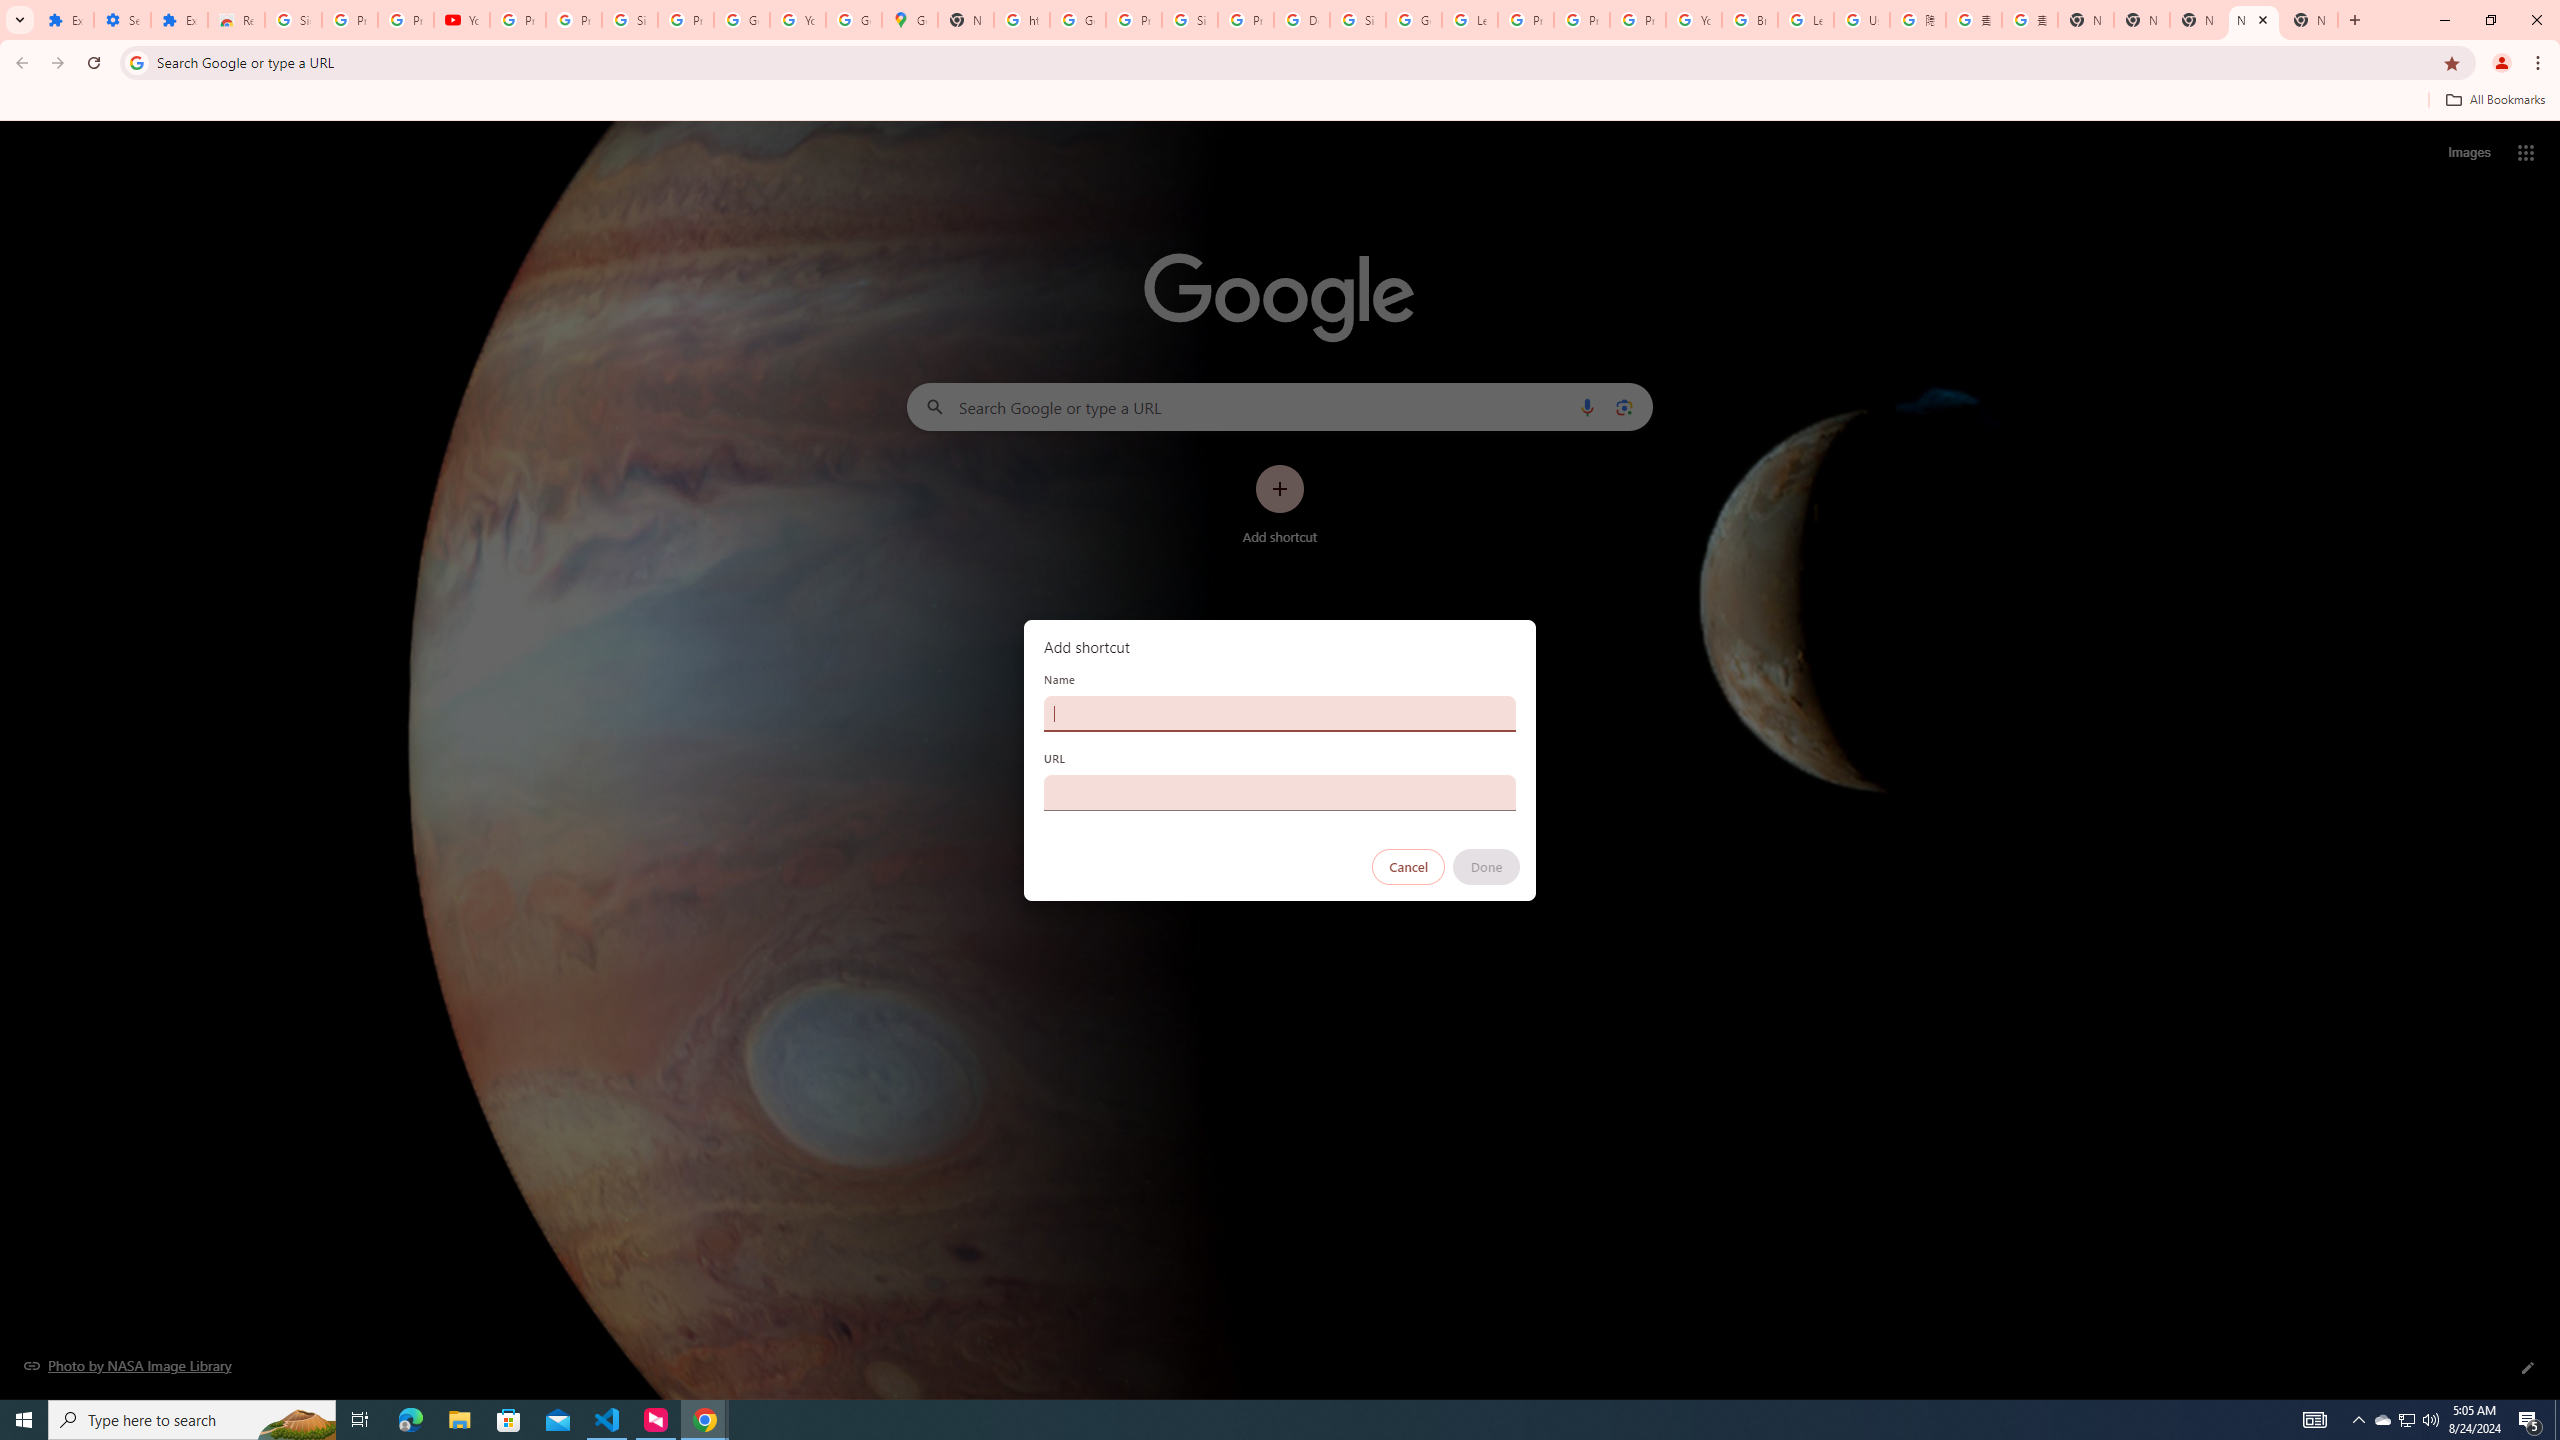 The height and width of the screenshot is (1440, 2560). Describe the element at coordinates (1358, 20) in the screenshot. I see `Sign in - Google Accounts` at that location.